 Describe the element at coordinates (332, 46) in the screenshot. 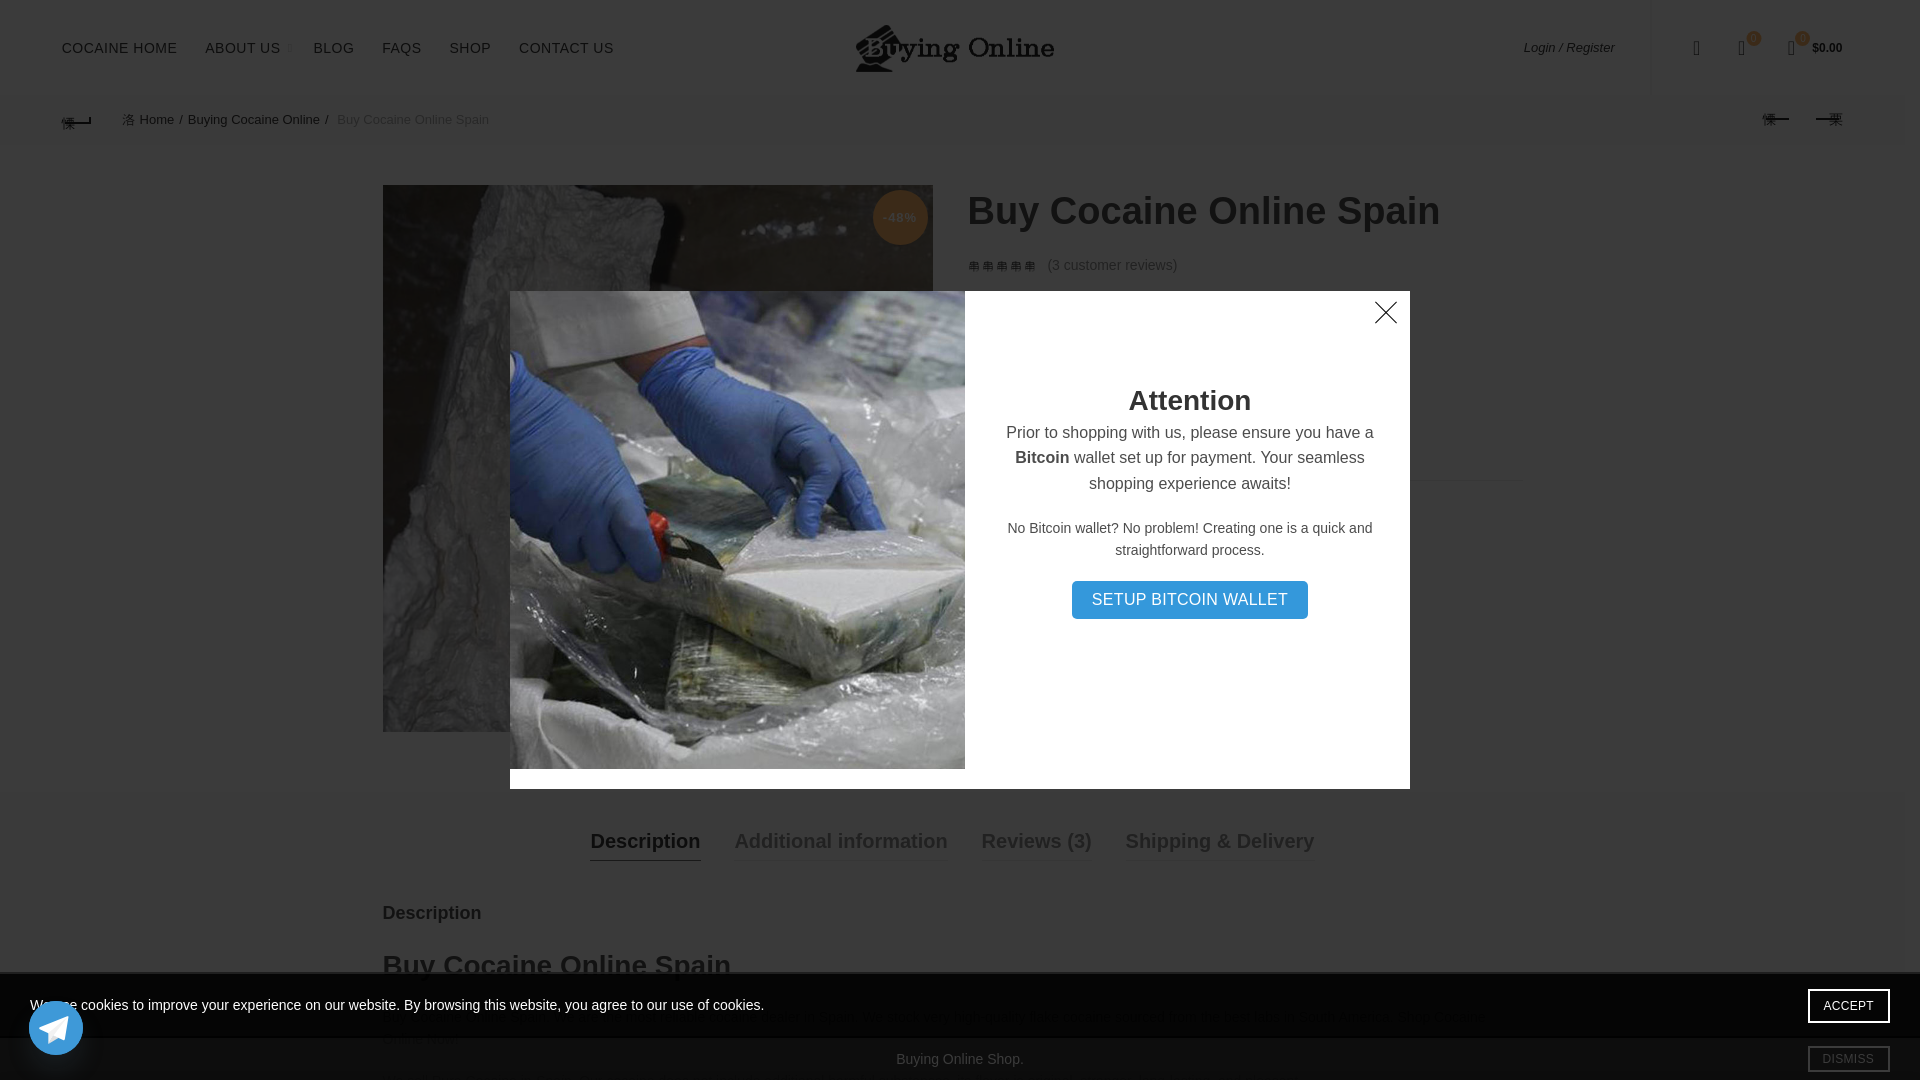

I see `BLOG` at that location.